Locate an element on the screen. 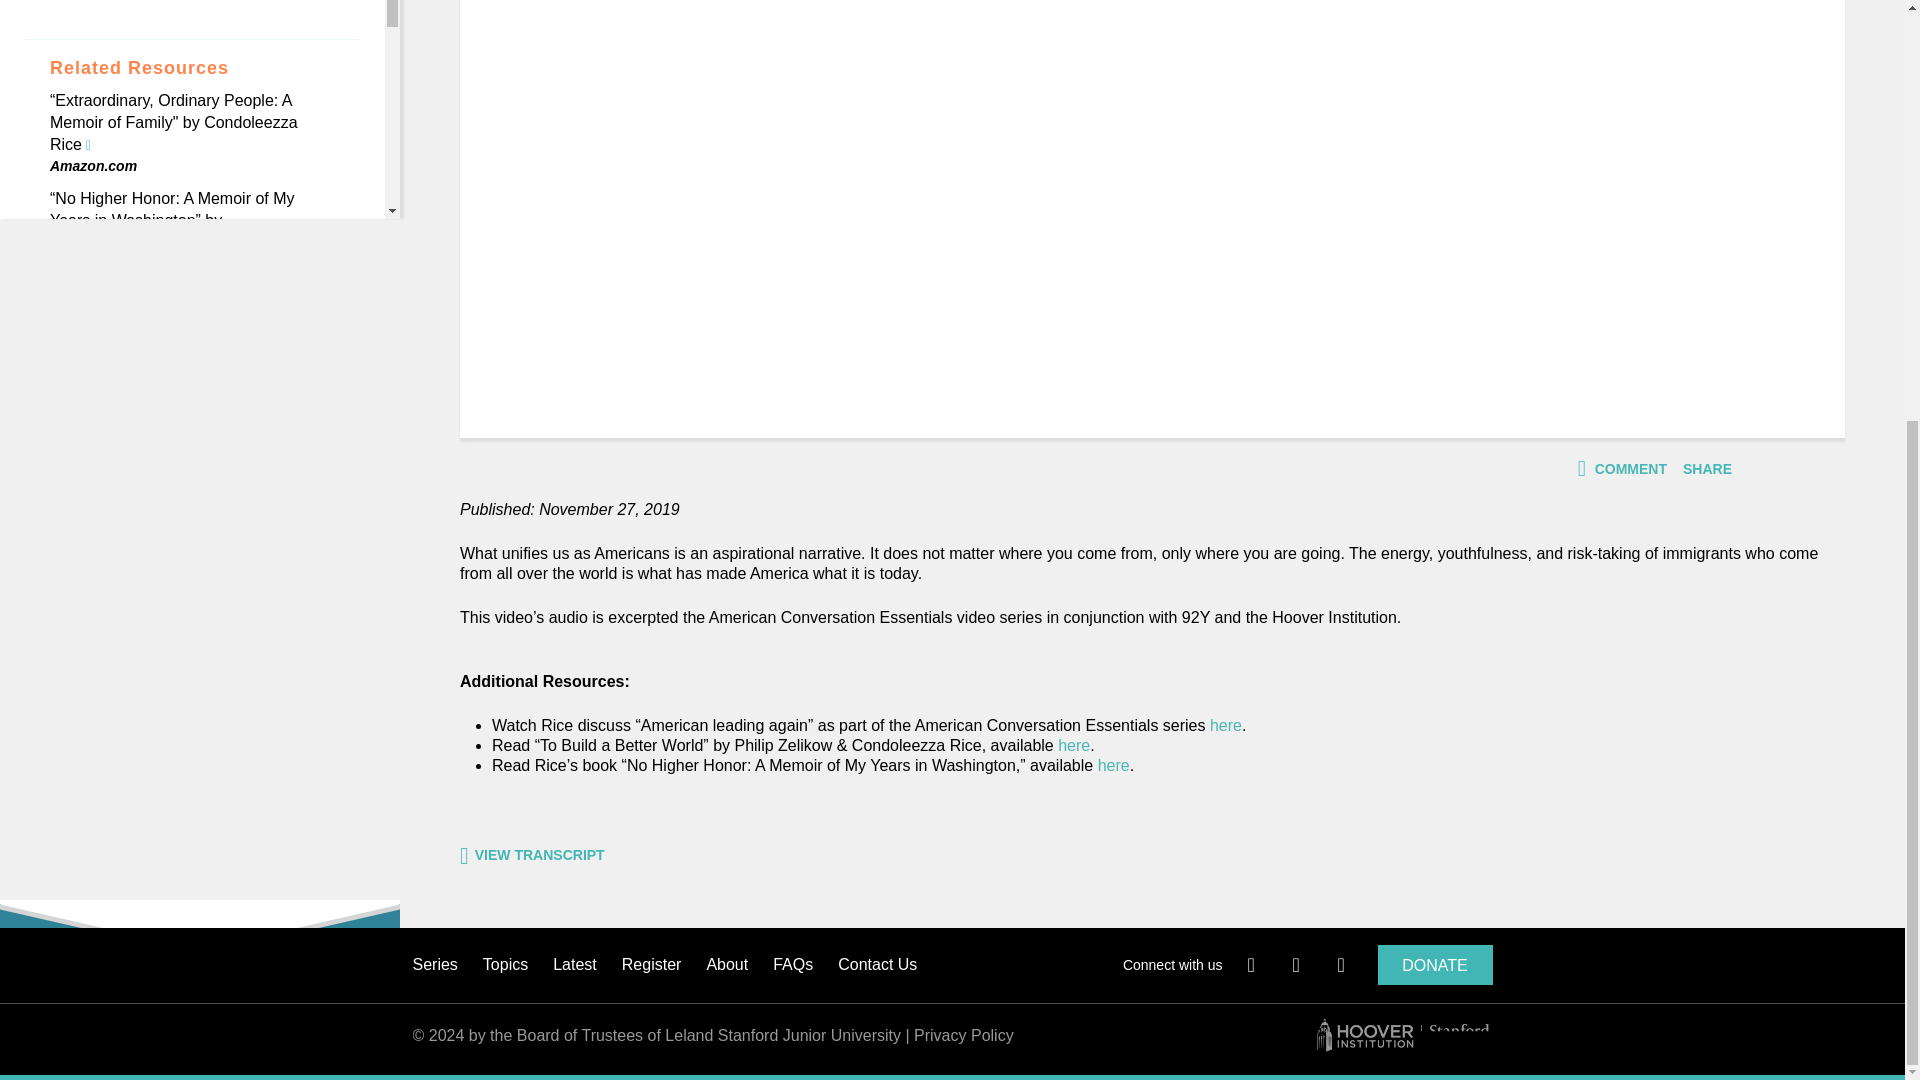  Amazon.com is located at coordinates (92, 264).